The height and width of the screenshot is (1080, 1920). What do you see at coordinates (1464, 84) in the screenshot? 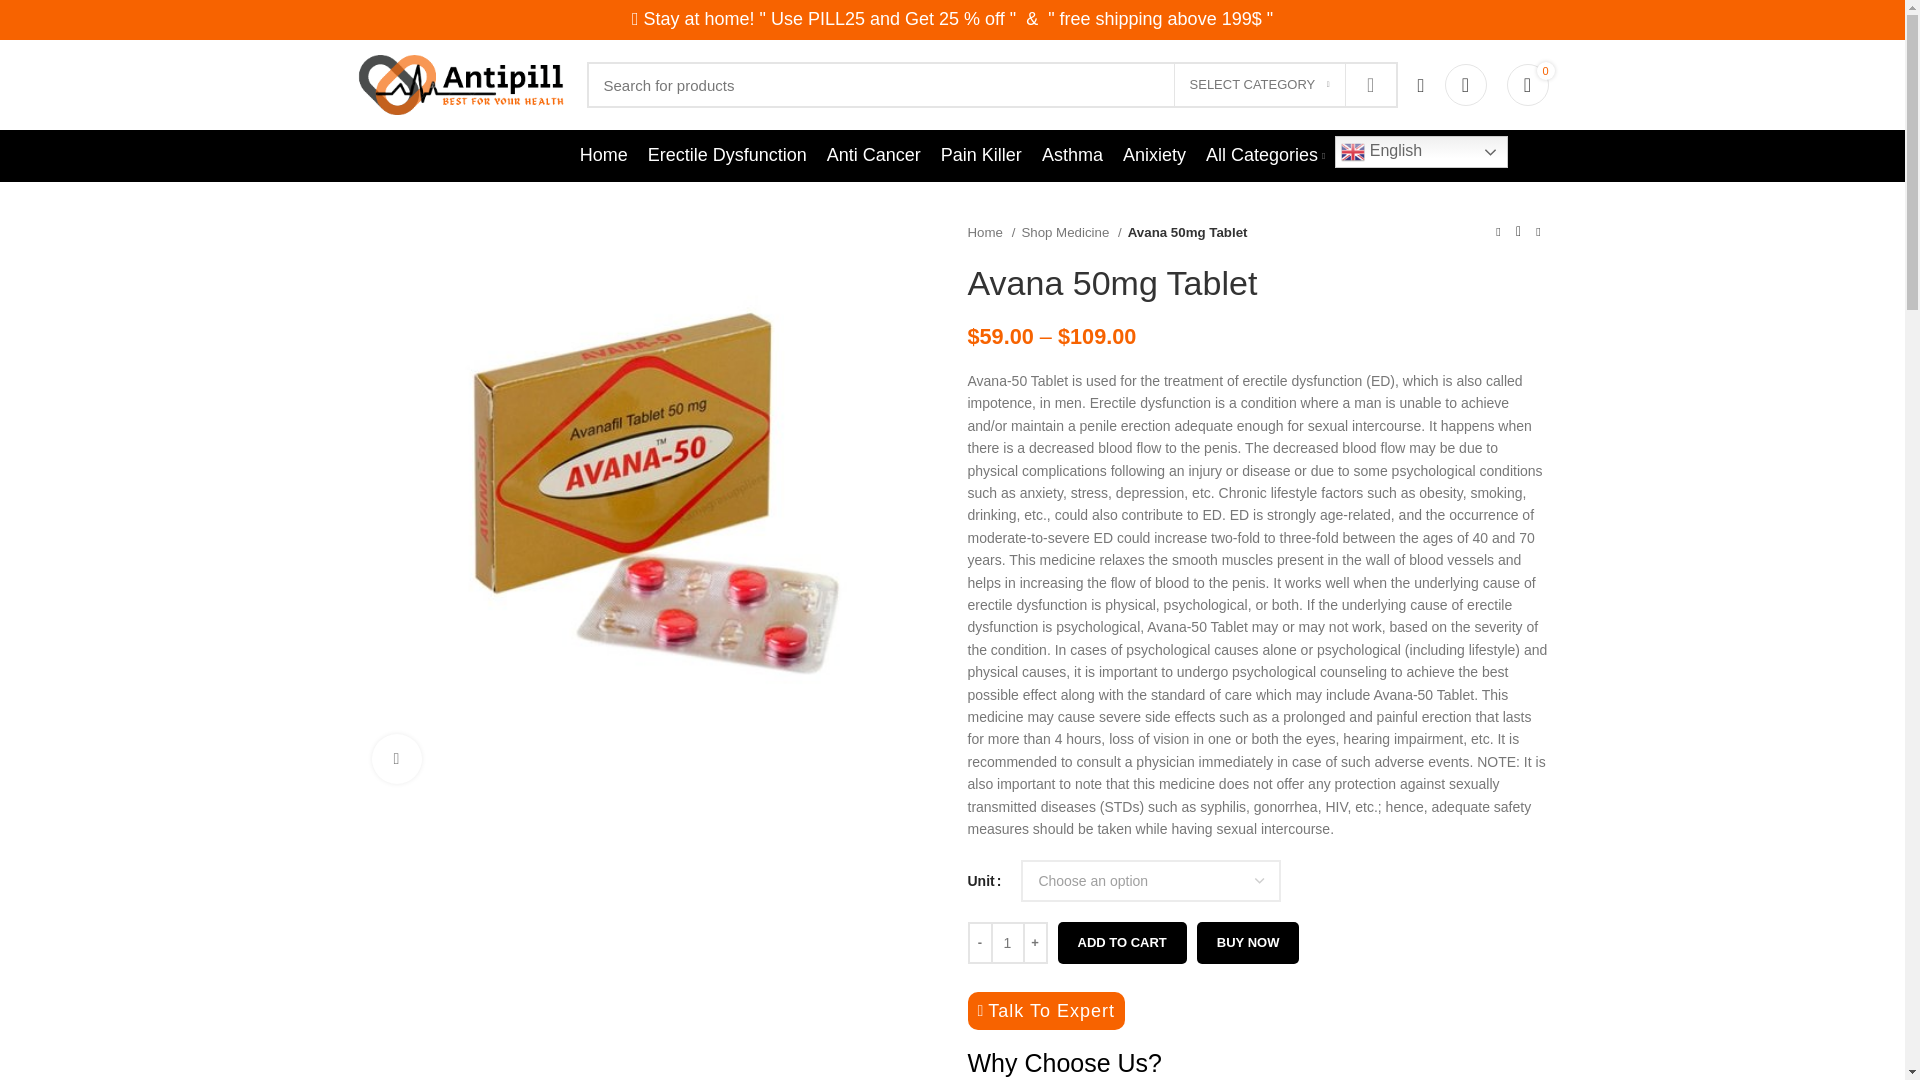
I see `My Wishlist` at bounding box center [1464, 84].